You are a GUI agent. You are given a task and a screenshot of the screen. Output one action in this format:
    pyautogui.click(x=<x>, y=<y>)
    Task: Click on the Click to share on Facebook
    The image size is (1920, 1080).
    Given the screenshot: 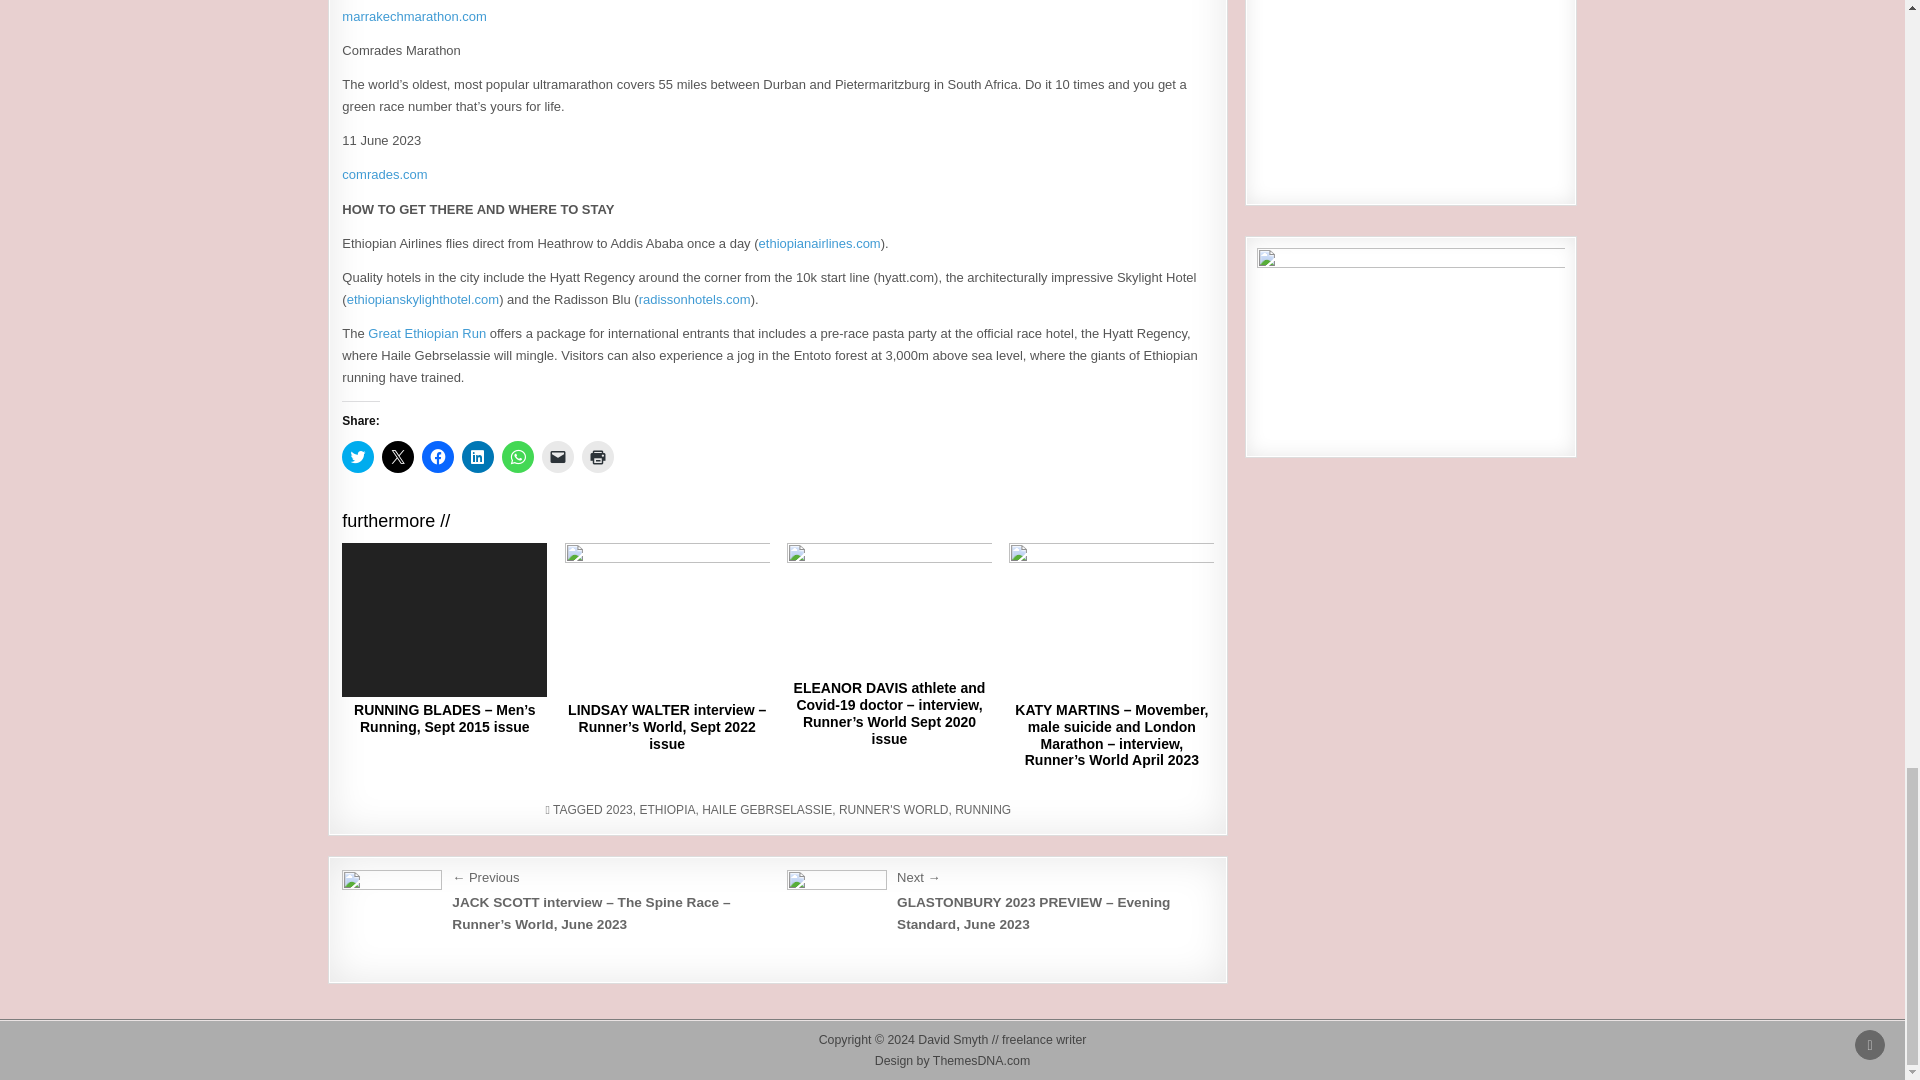 What is the action you would take?
    pyautogui.click(x=438, y=456)
    